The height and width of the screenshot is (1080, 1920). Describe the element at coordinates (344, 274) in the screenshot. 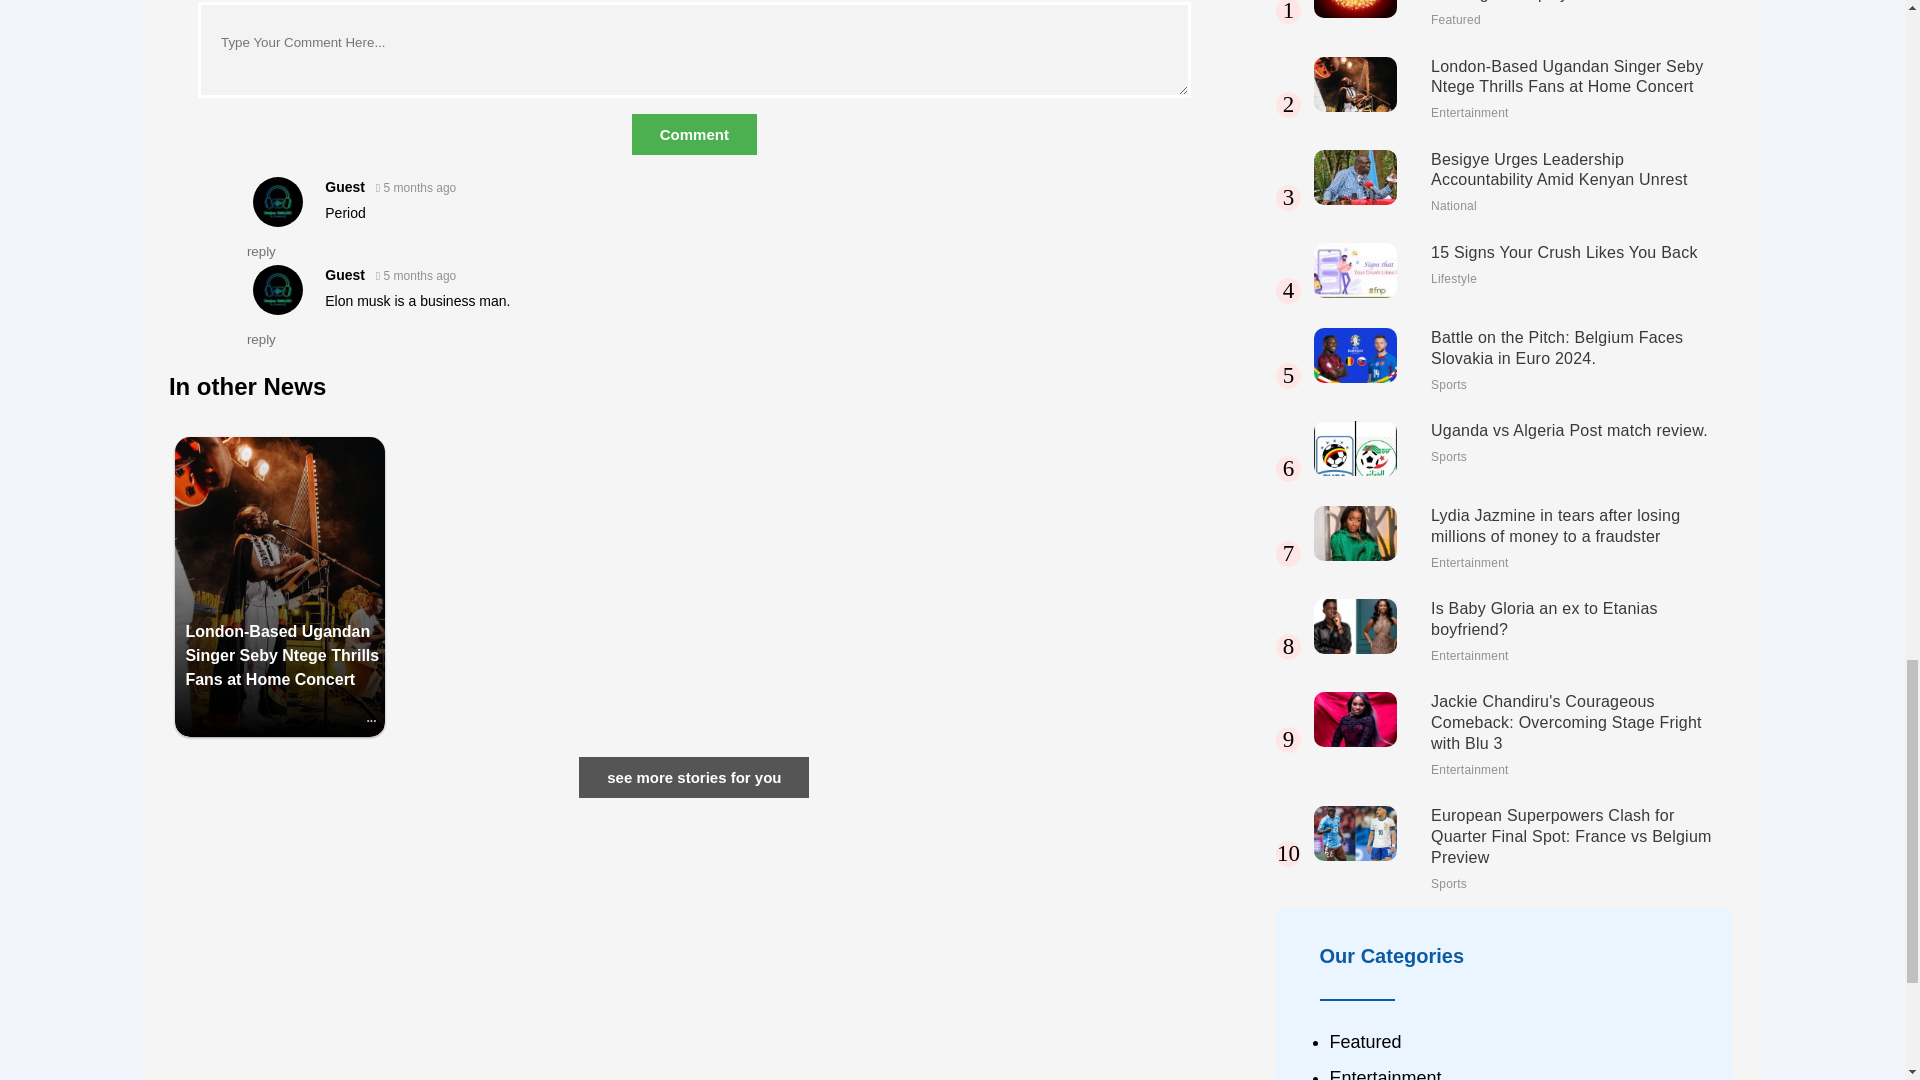

I see `Guest` at that location.